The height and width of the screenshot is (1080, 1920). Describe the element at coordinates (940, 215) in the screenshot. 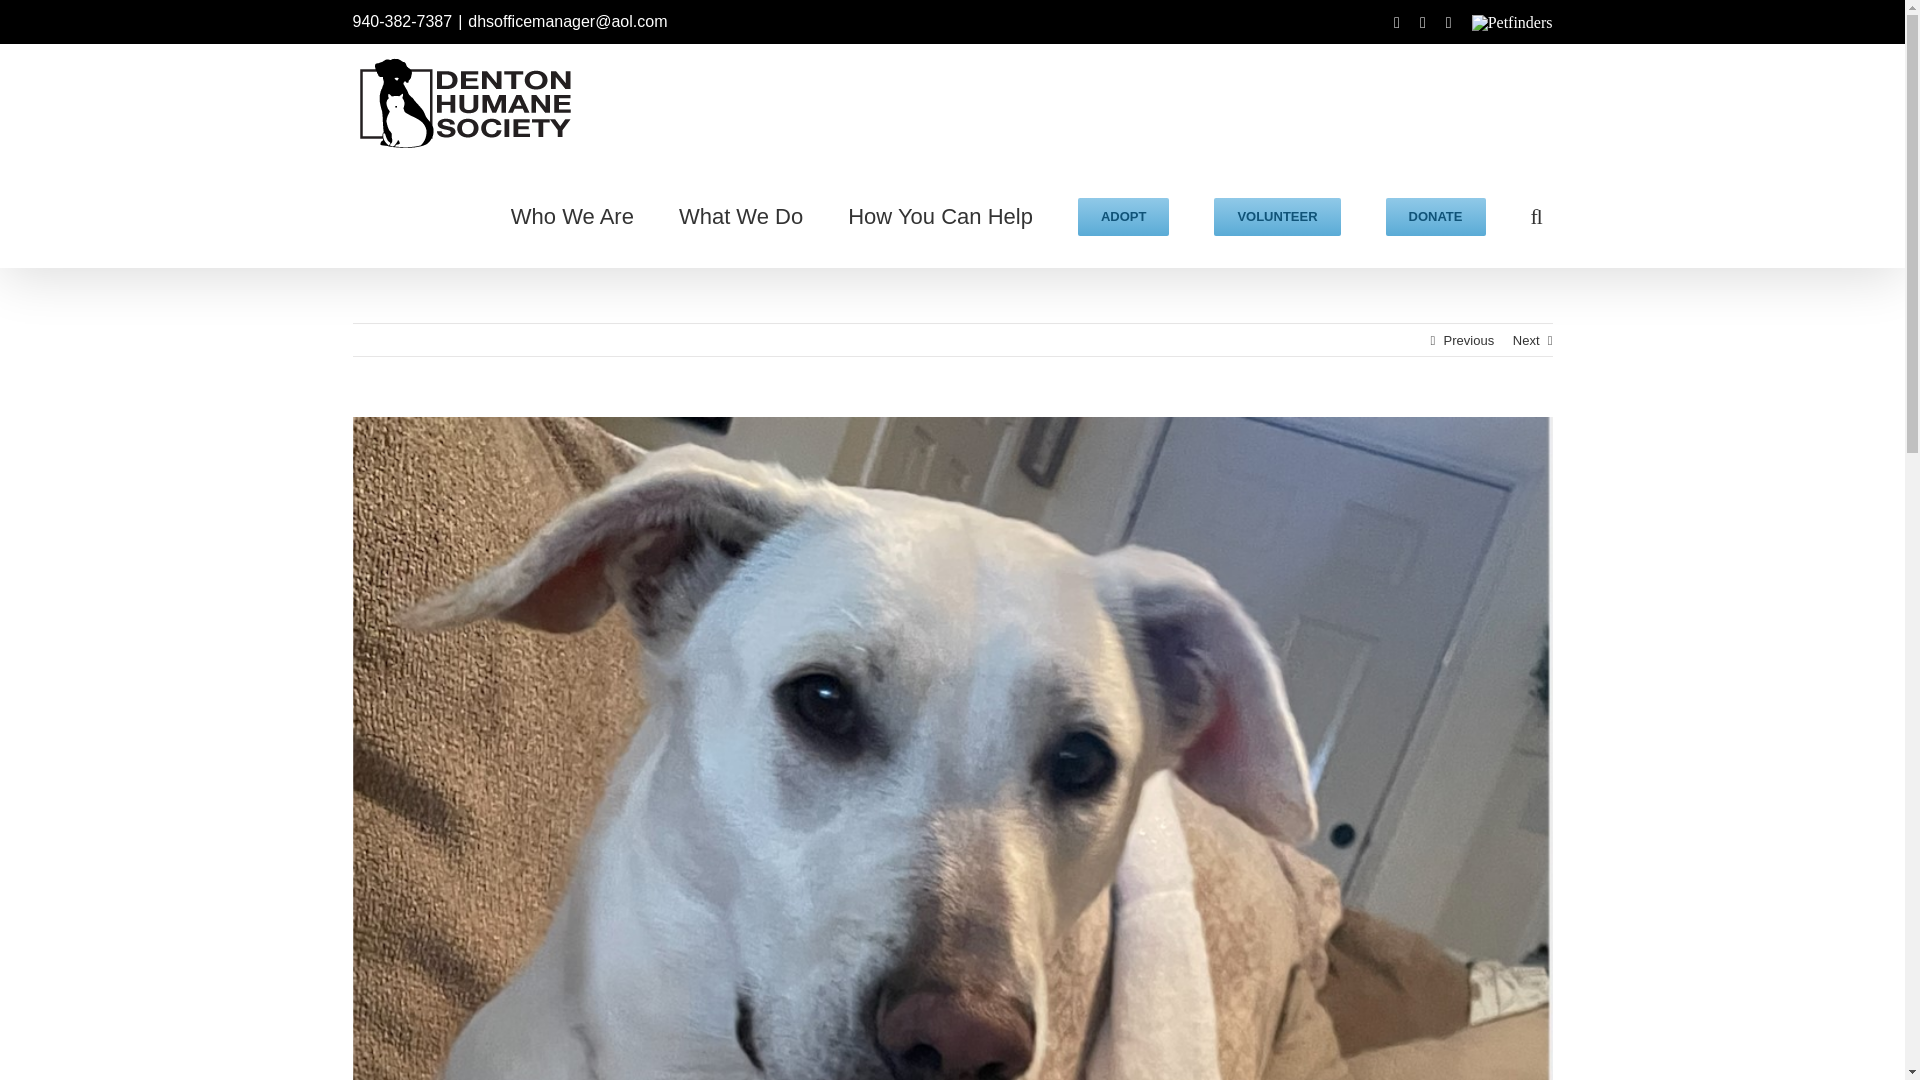

I see `How You Can Help` at that location.